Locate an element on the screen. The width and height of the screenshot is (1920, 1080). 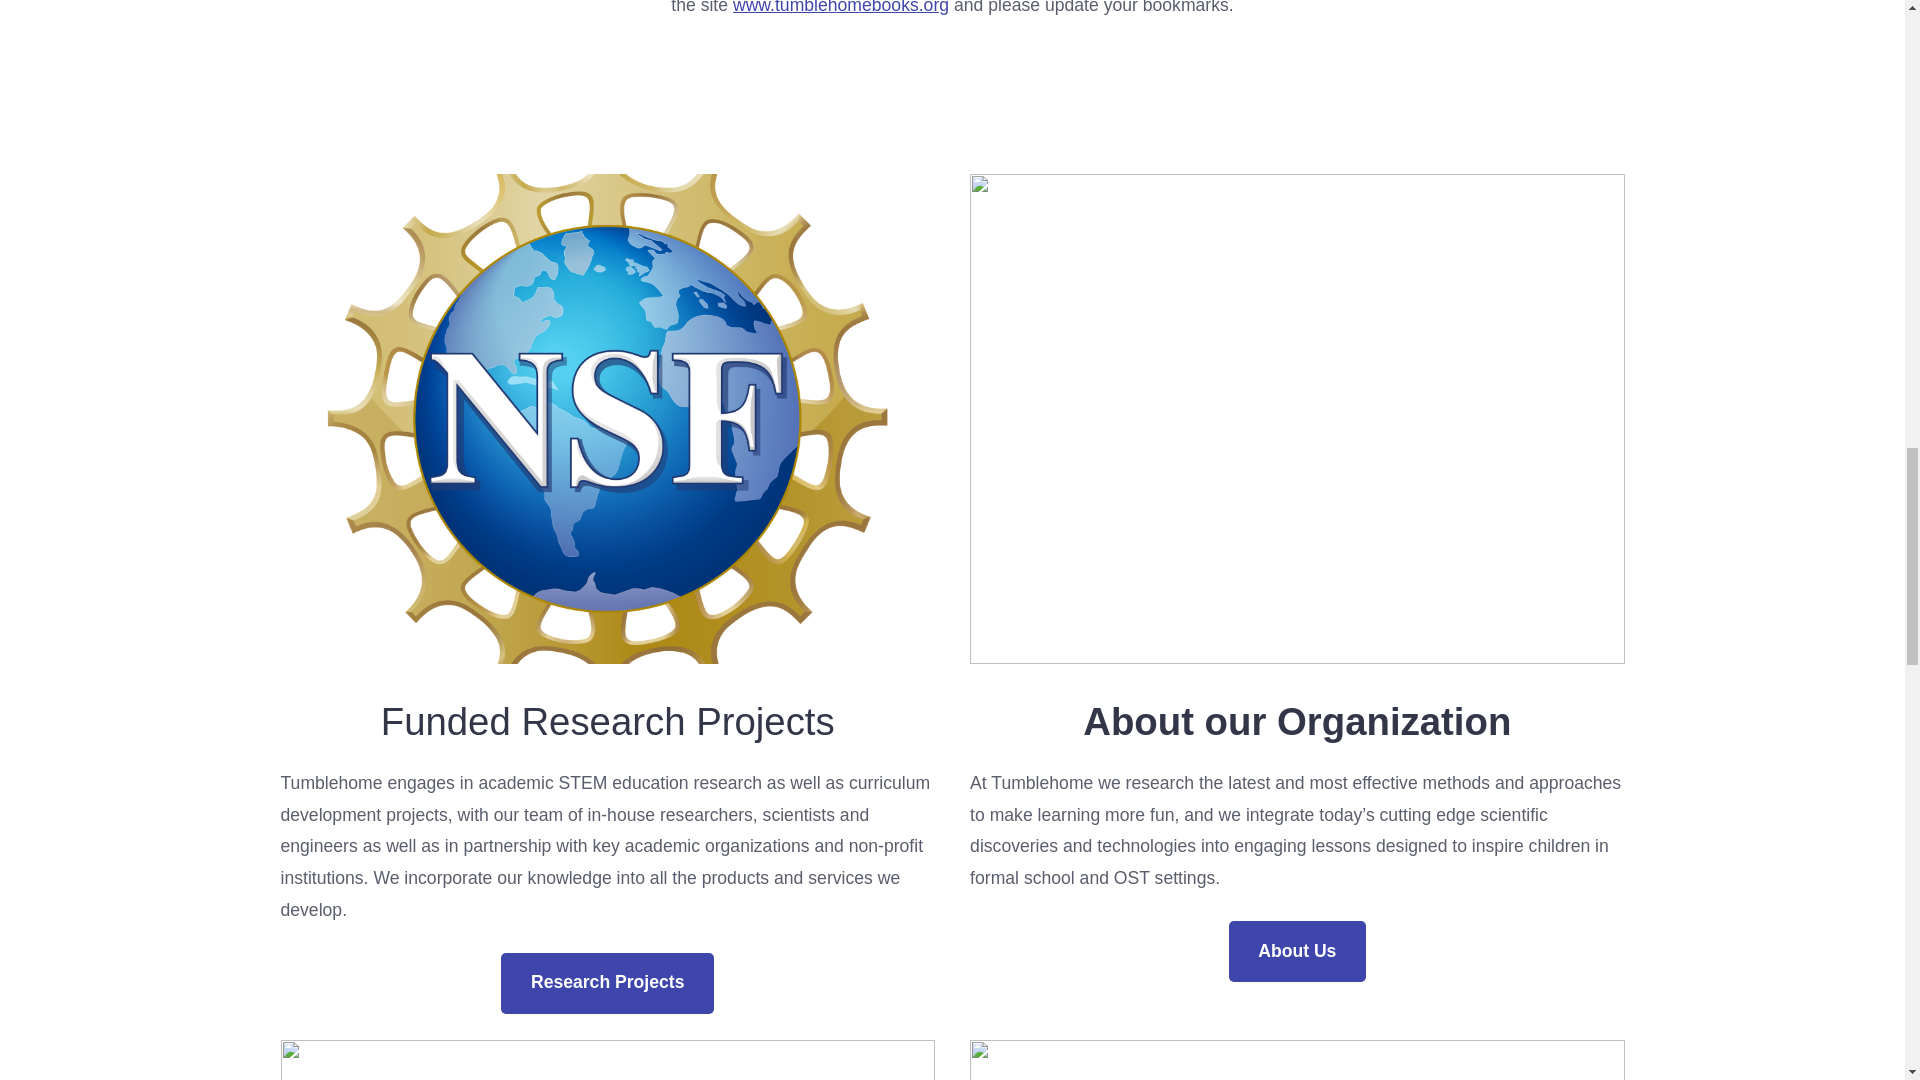
Research Projects is located at coordinates (608, 983).